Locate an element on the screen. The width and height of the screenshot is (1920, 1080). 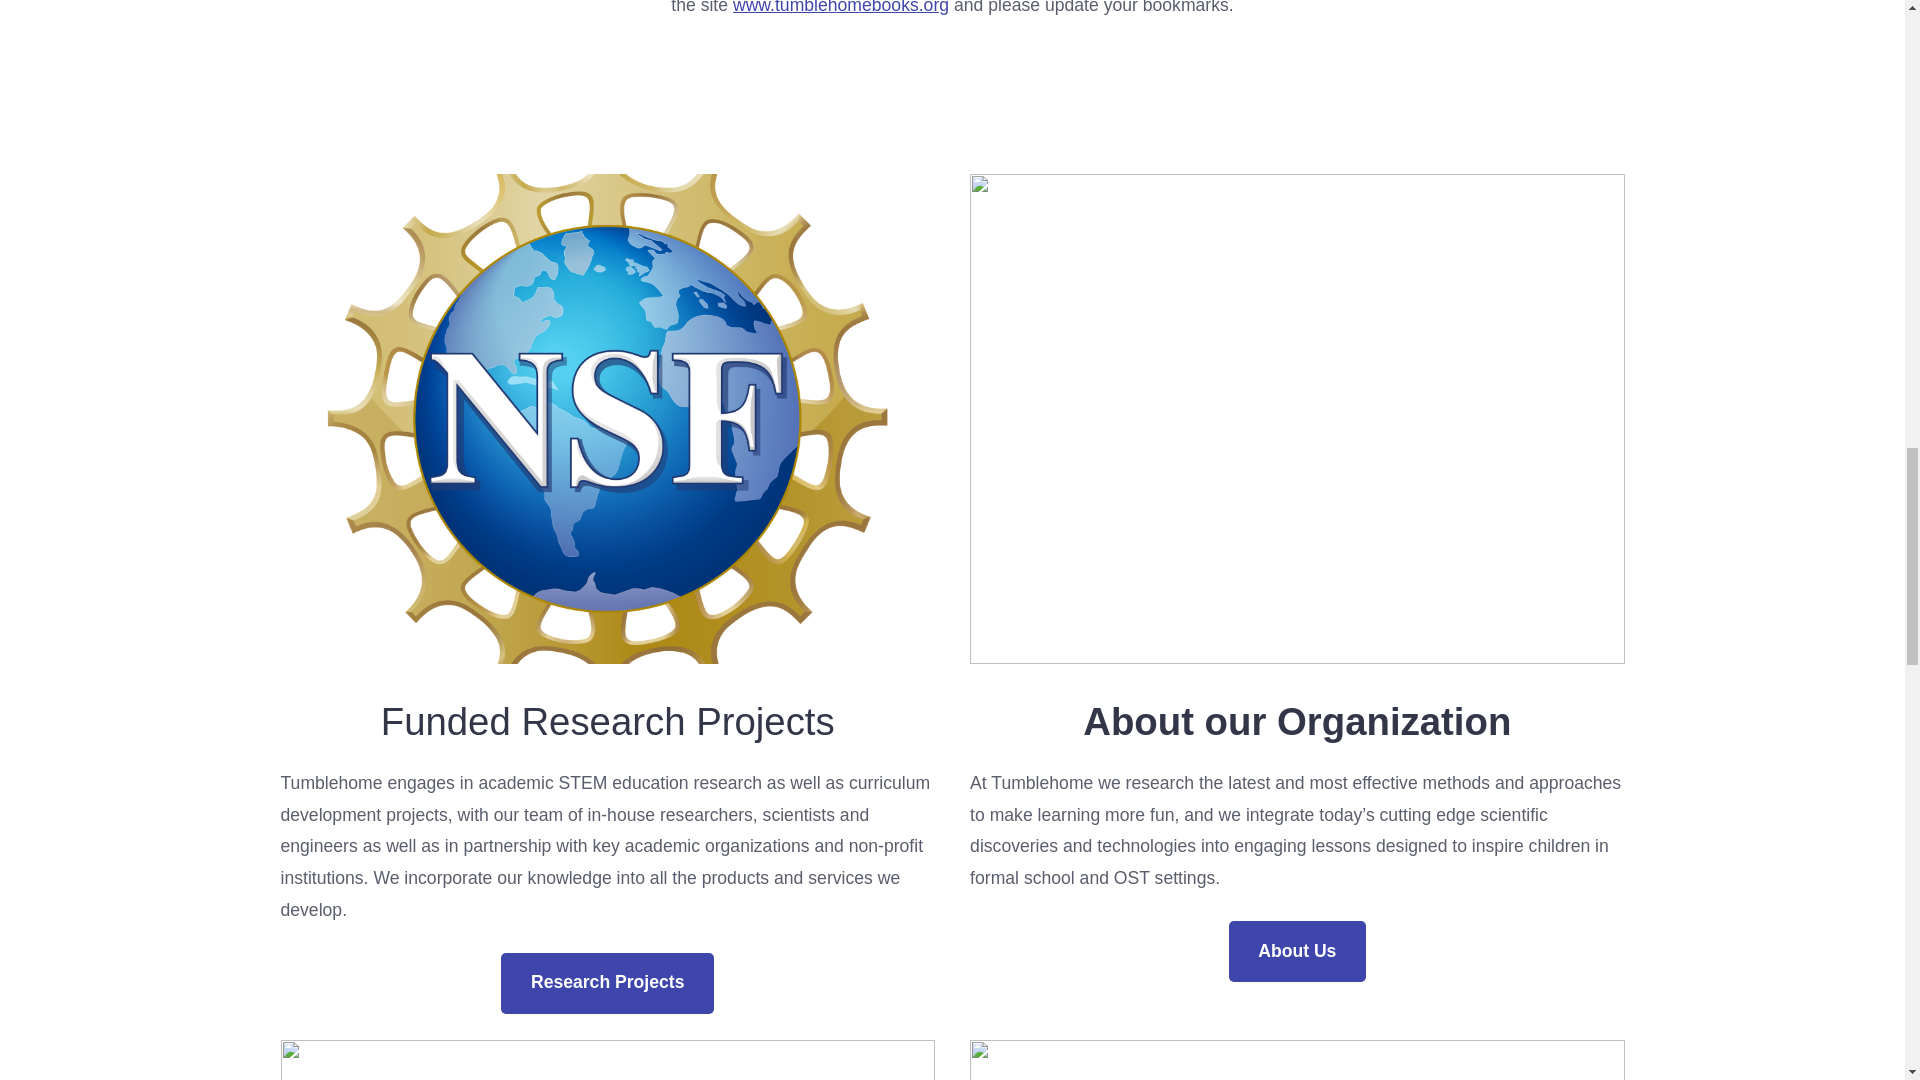
Research Projects is located at coordinates (608, 983).